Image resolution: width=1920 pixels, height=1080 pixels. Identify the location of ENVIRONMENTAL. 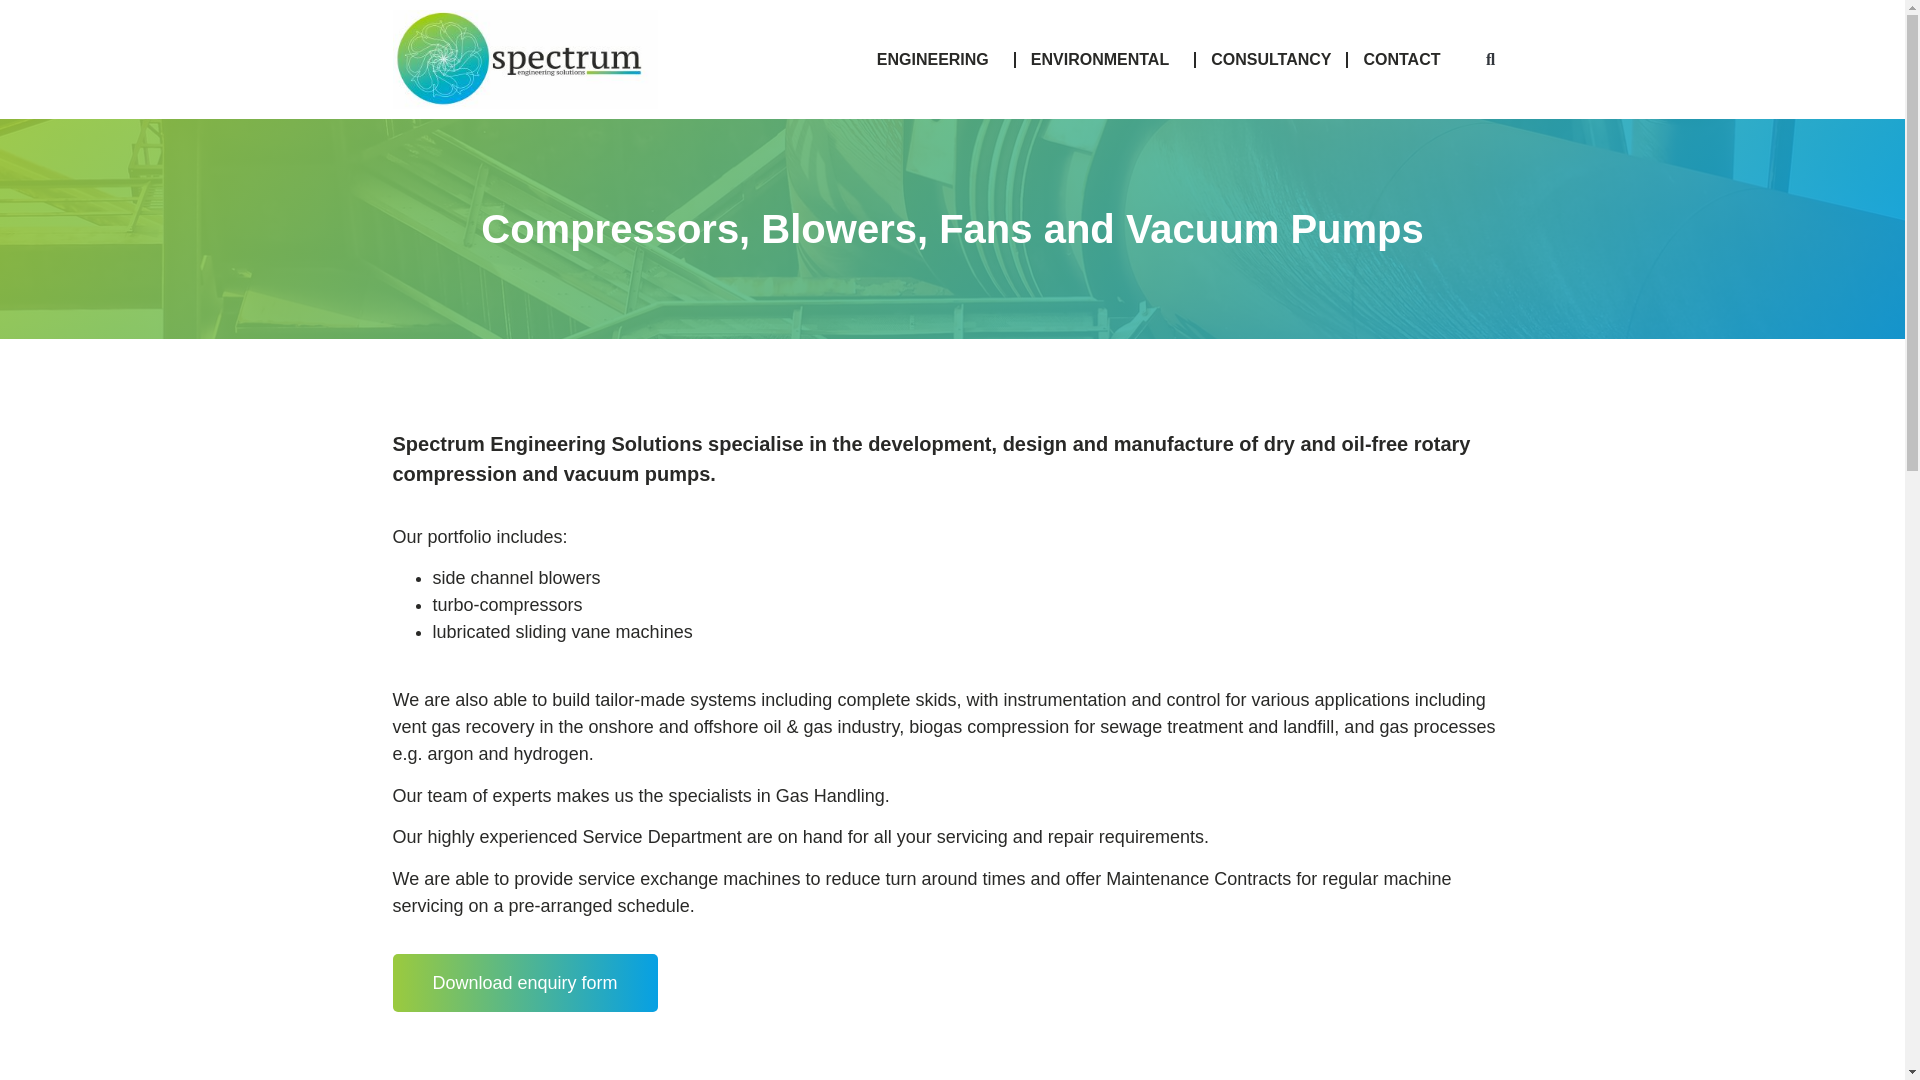
(1104, 60).